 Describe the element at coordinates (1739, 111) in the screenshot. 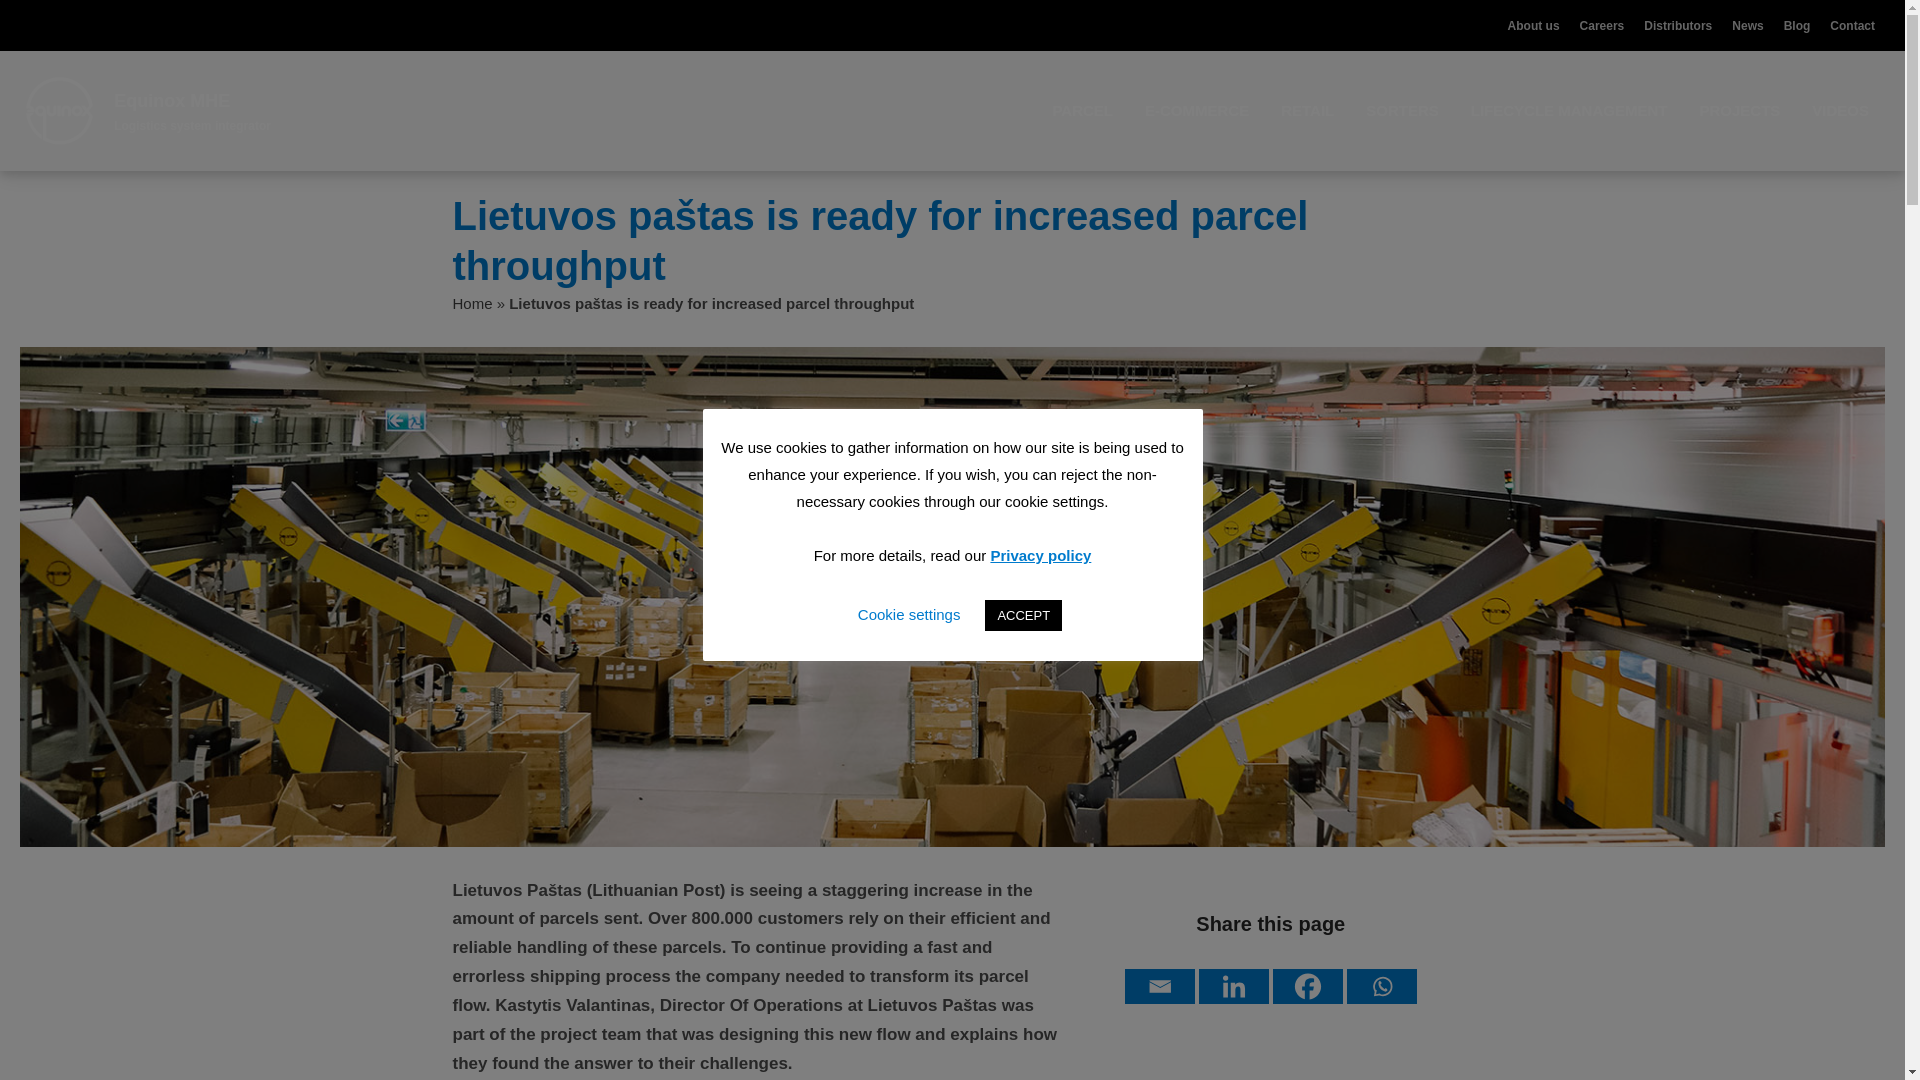

I see `PROJECTS` at that location.